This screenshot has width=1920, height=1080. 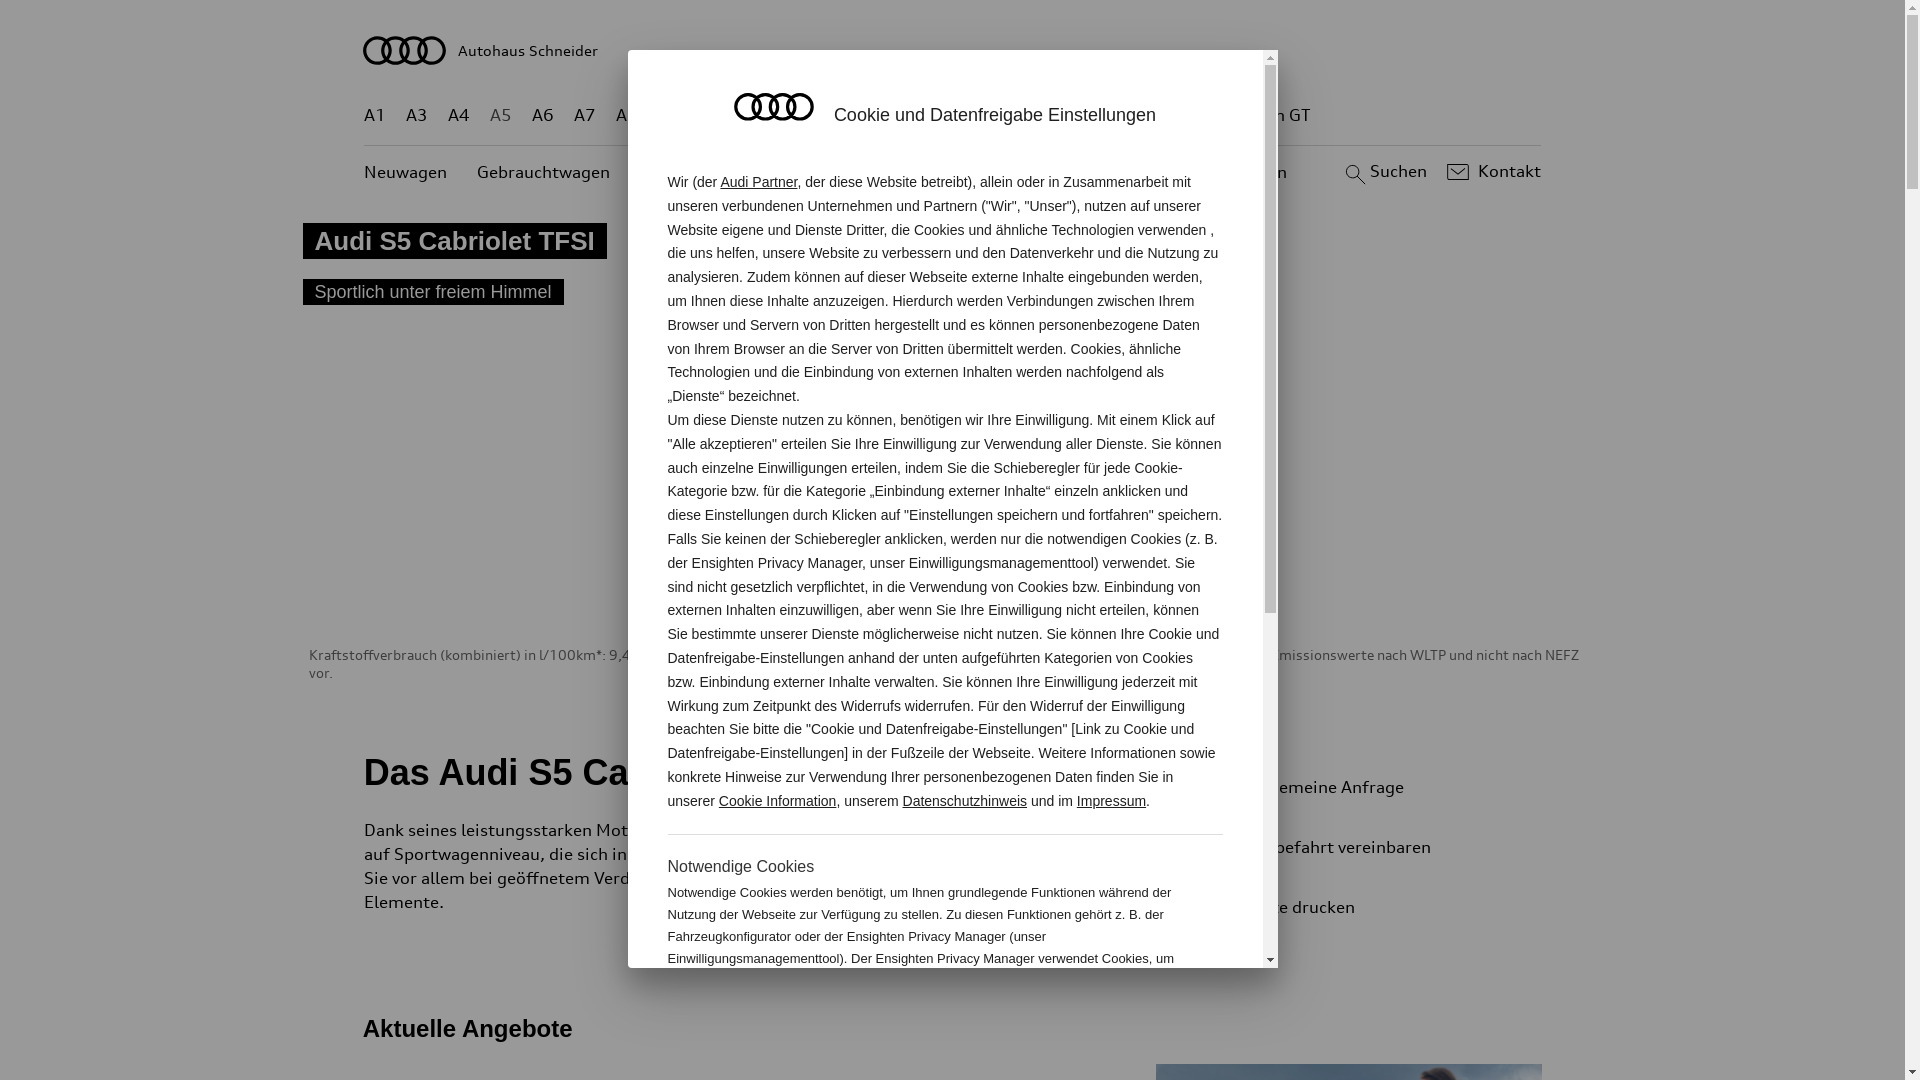 What do you see at coordinates (670, 116) in the screenshot?
I see `Q2` at bounding box center [670, 116].